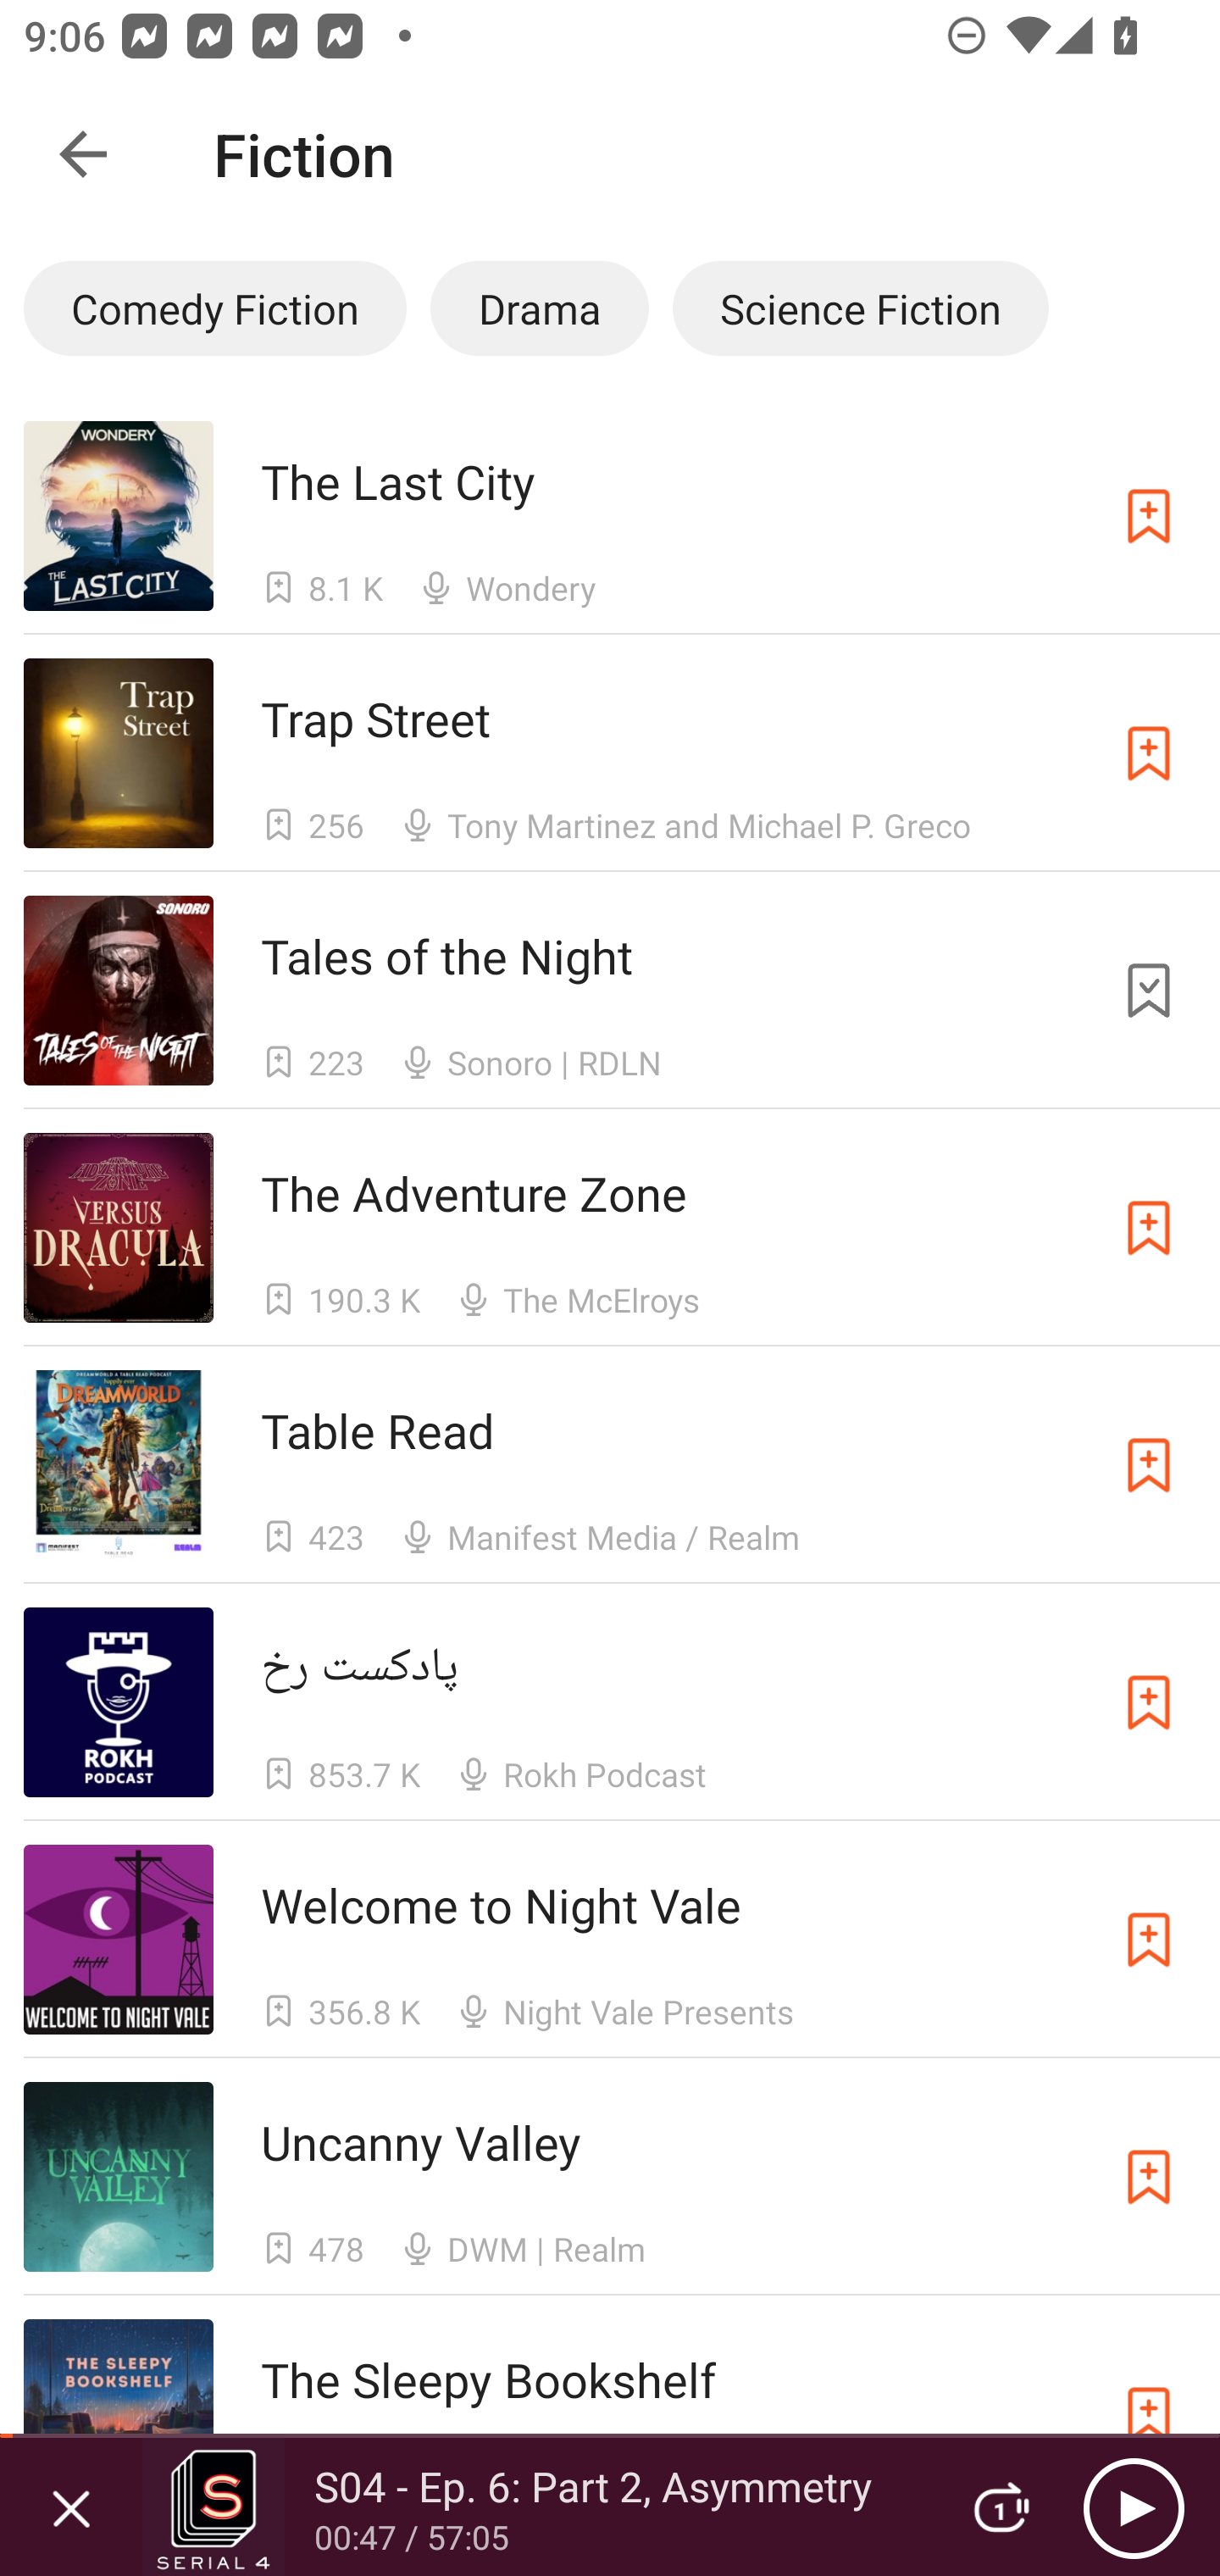 This screenshot has height=2576, width=1220. I want to click on Play, so click(1134, 2507).